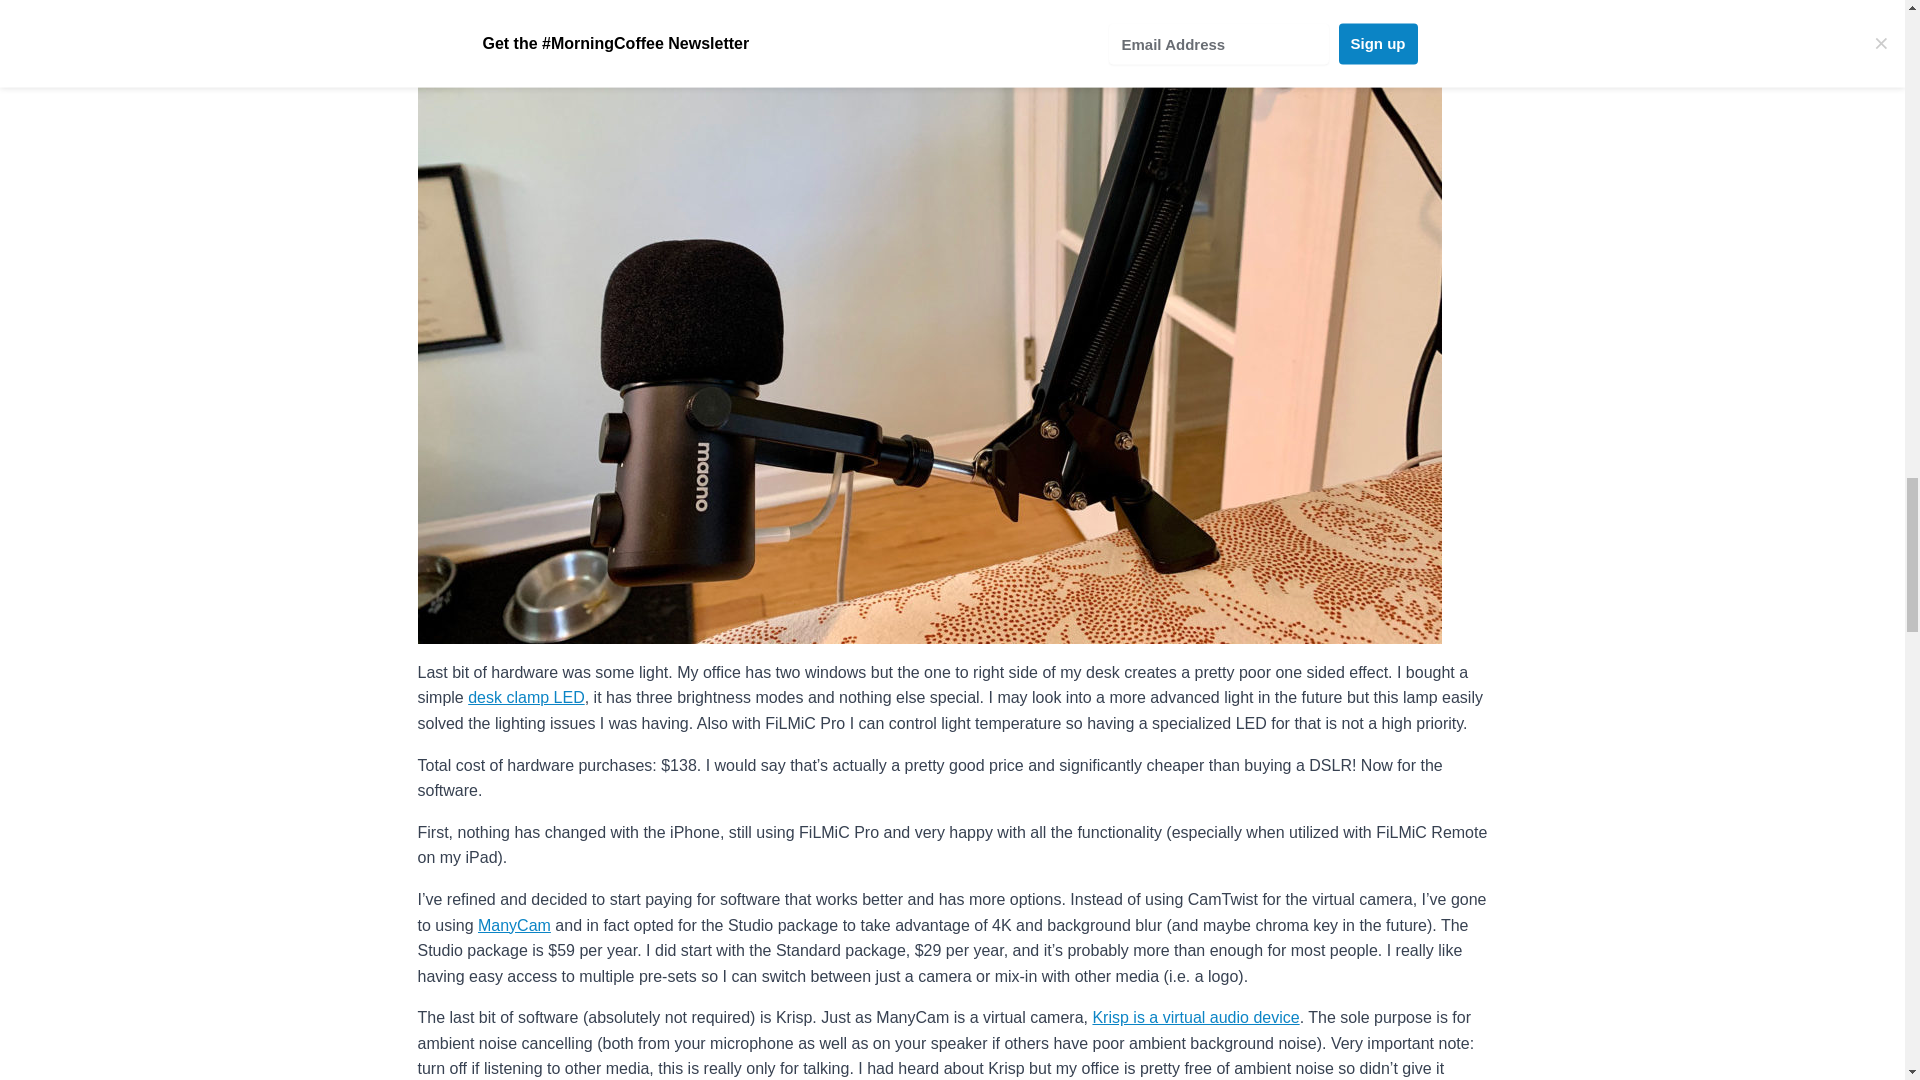  I want to click on desk clamp LED, so click(526, 698).